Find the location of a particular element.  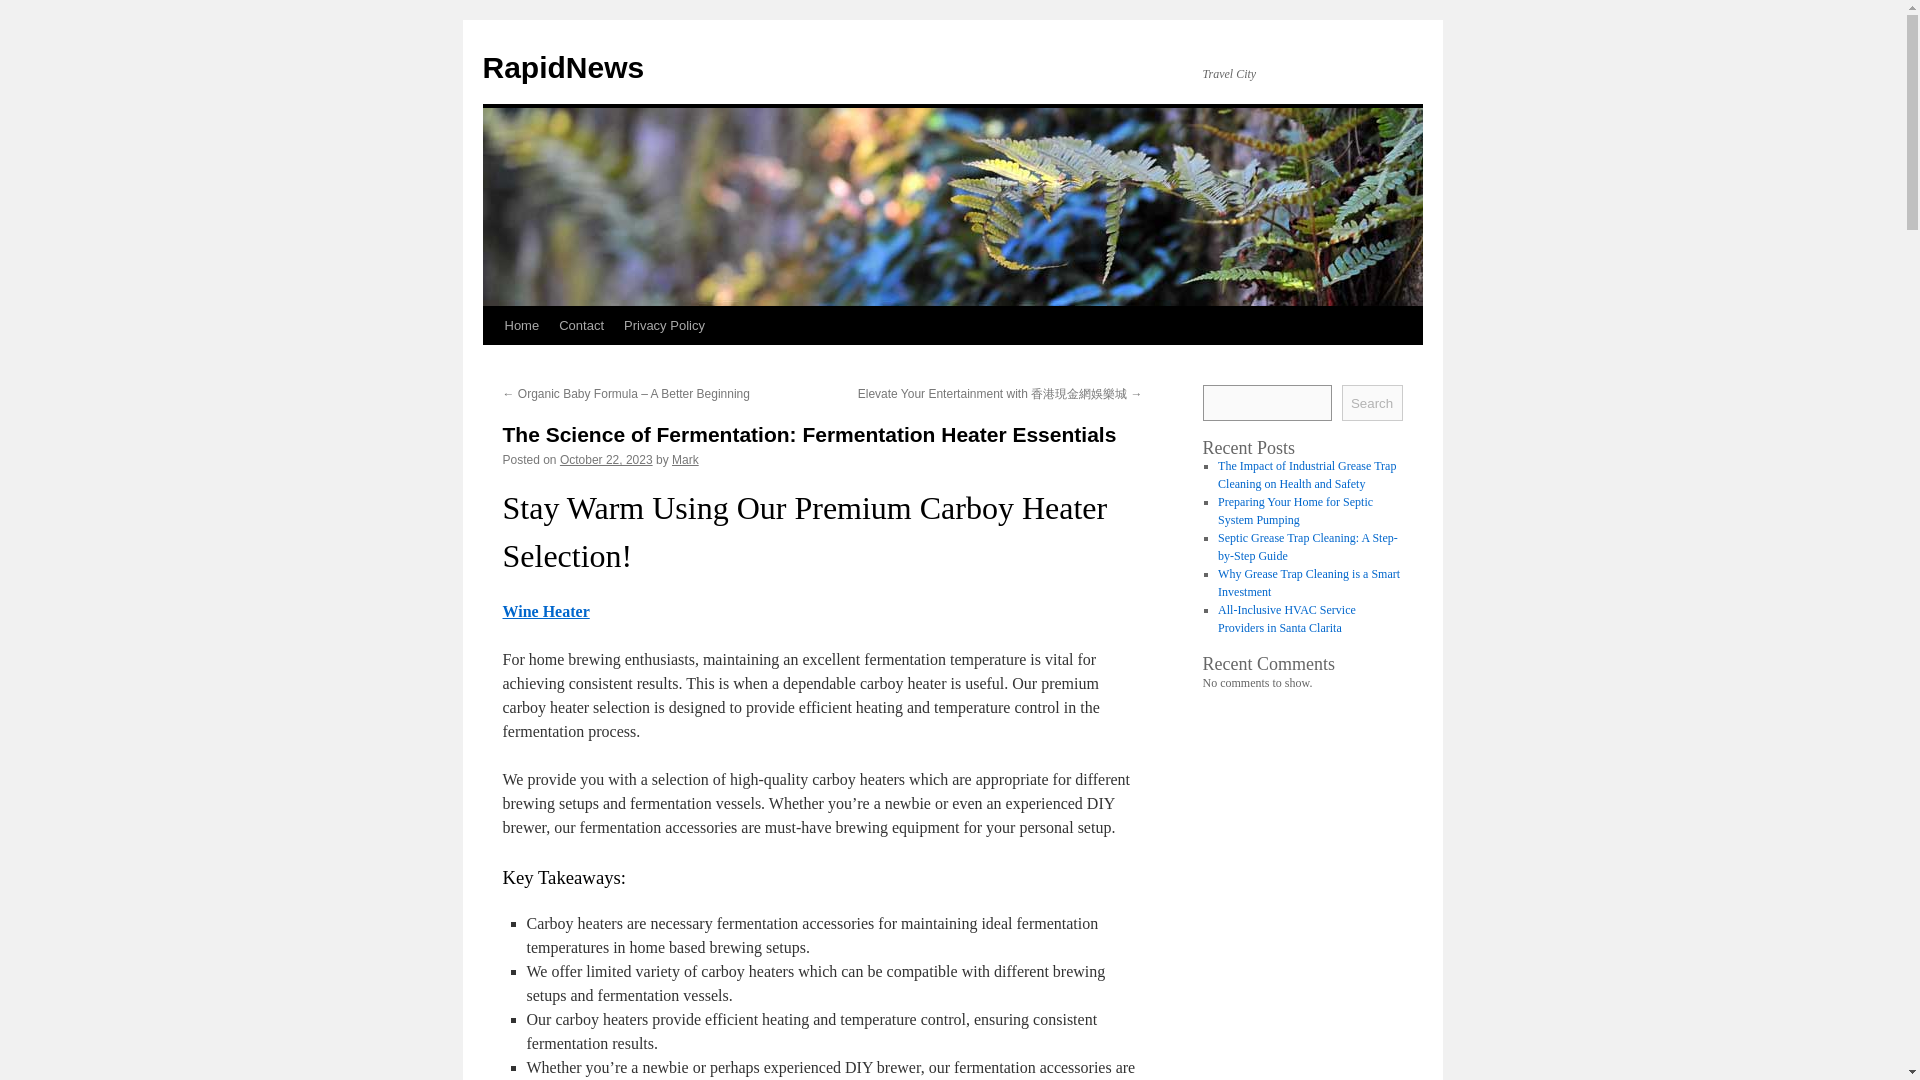

Privacy Policy is located at coordinates (664, 325).